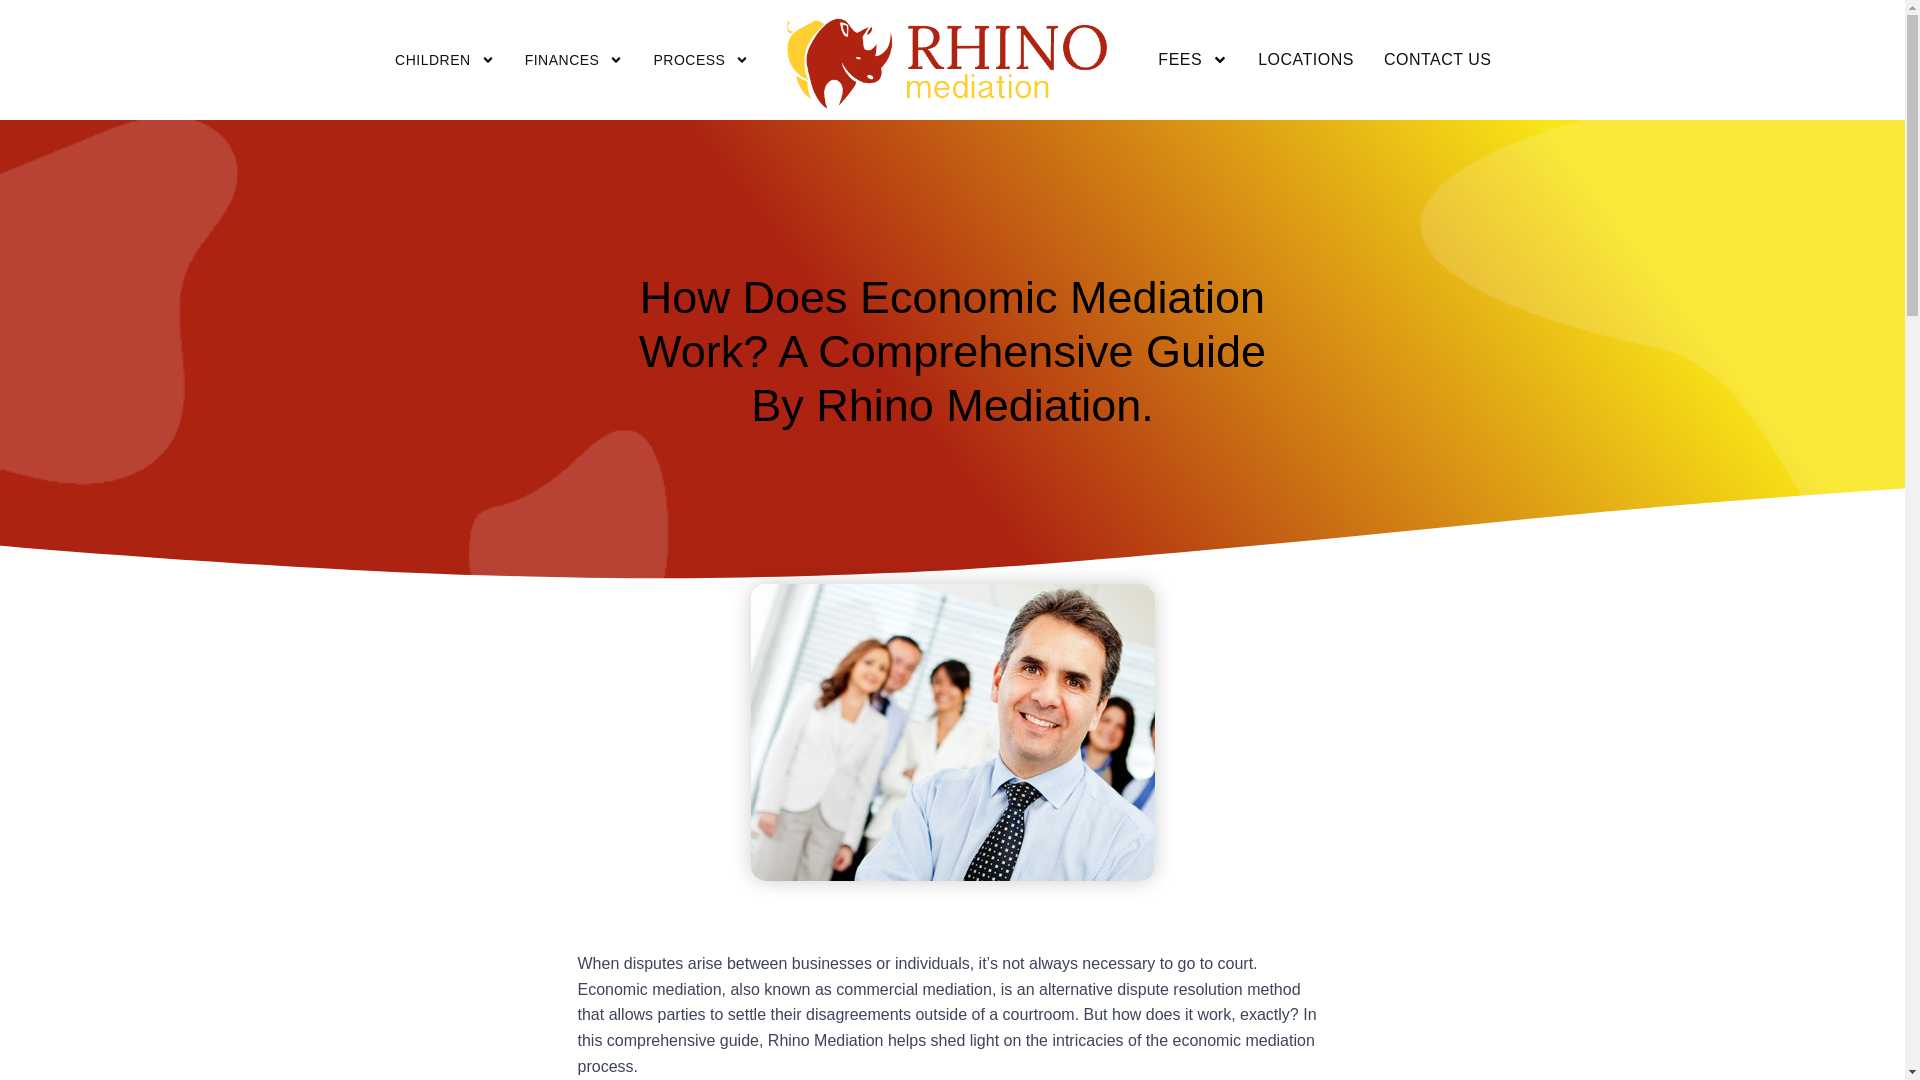  Describe the element at coordinates (574, 60) in the screenshot. I see `FINANCES` at that location.